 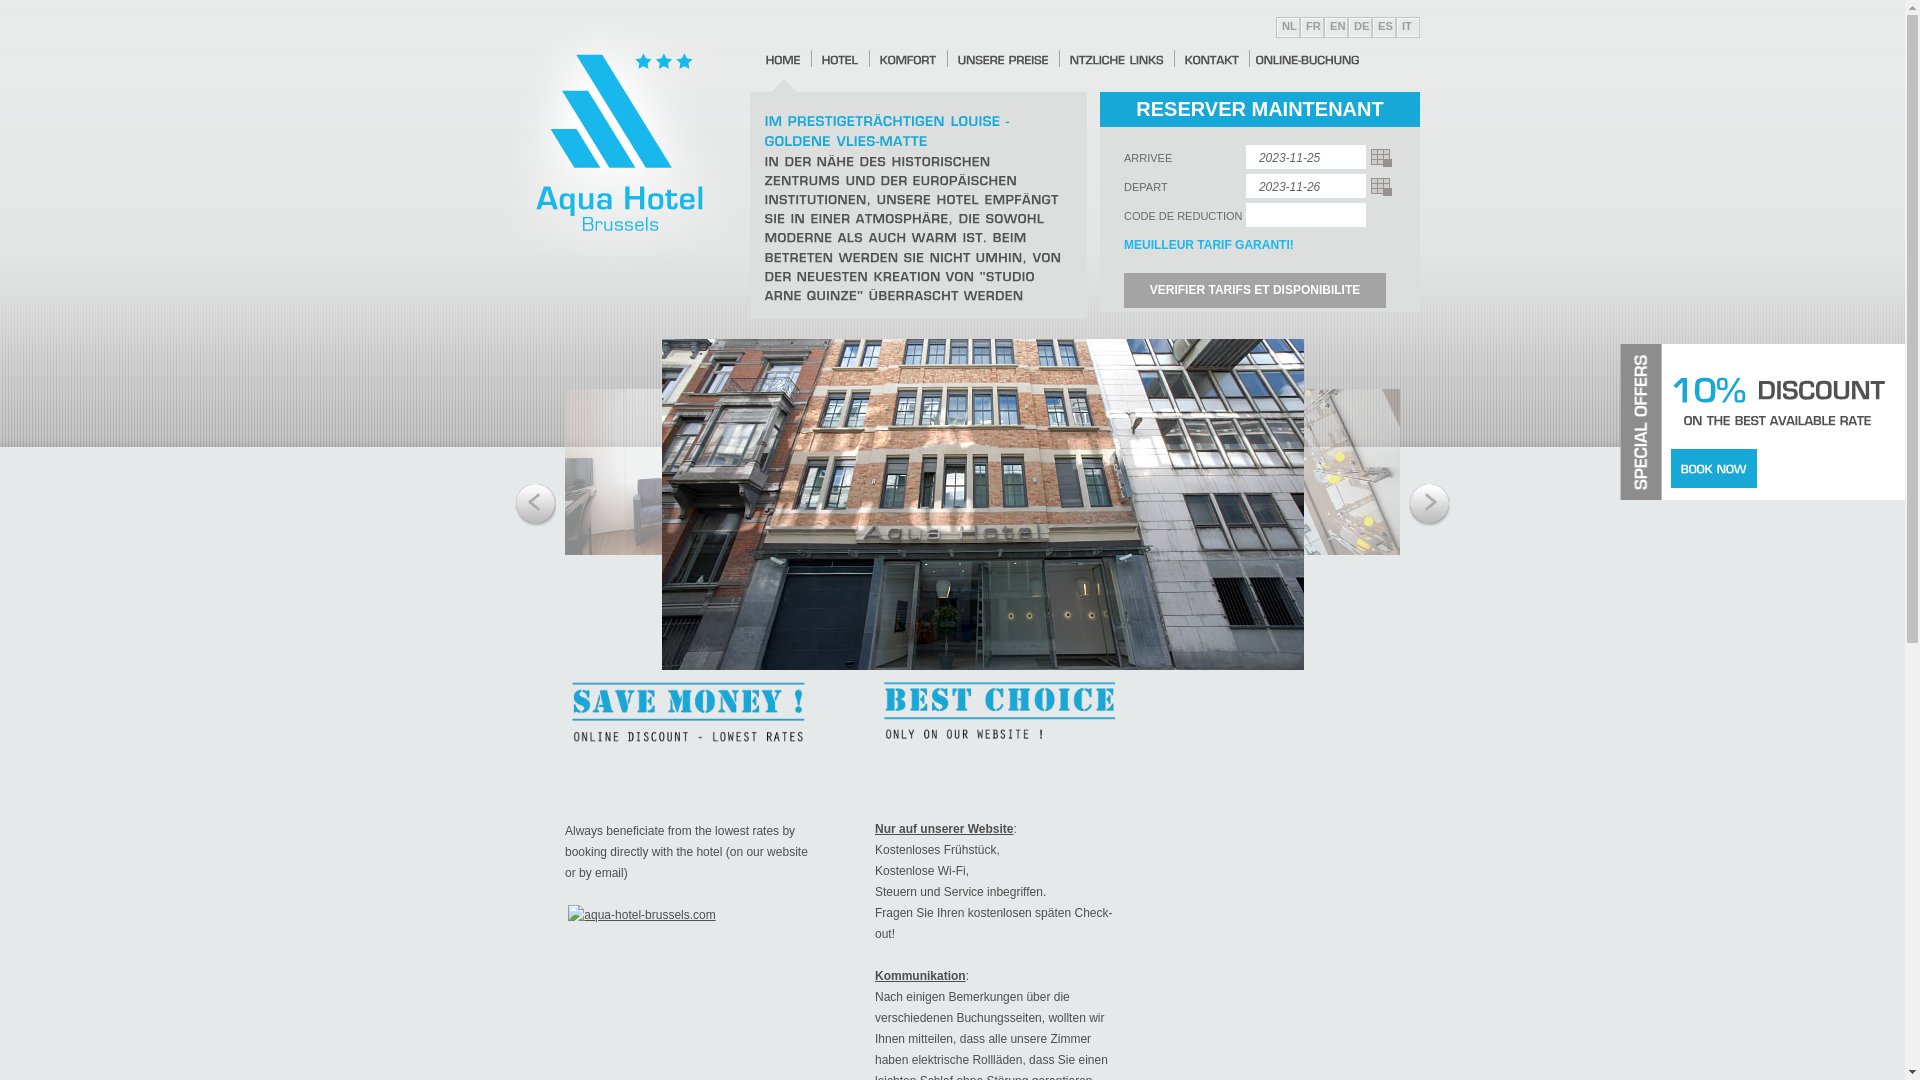 What do you see at coordinates (1308, 60) in the screenshot?
I see `Aqua hotel Brussel | Online-Buchung` at bounding box center [1308, 60].